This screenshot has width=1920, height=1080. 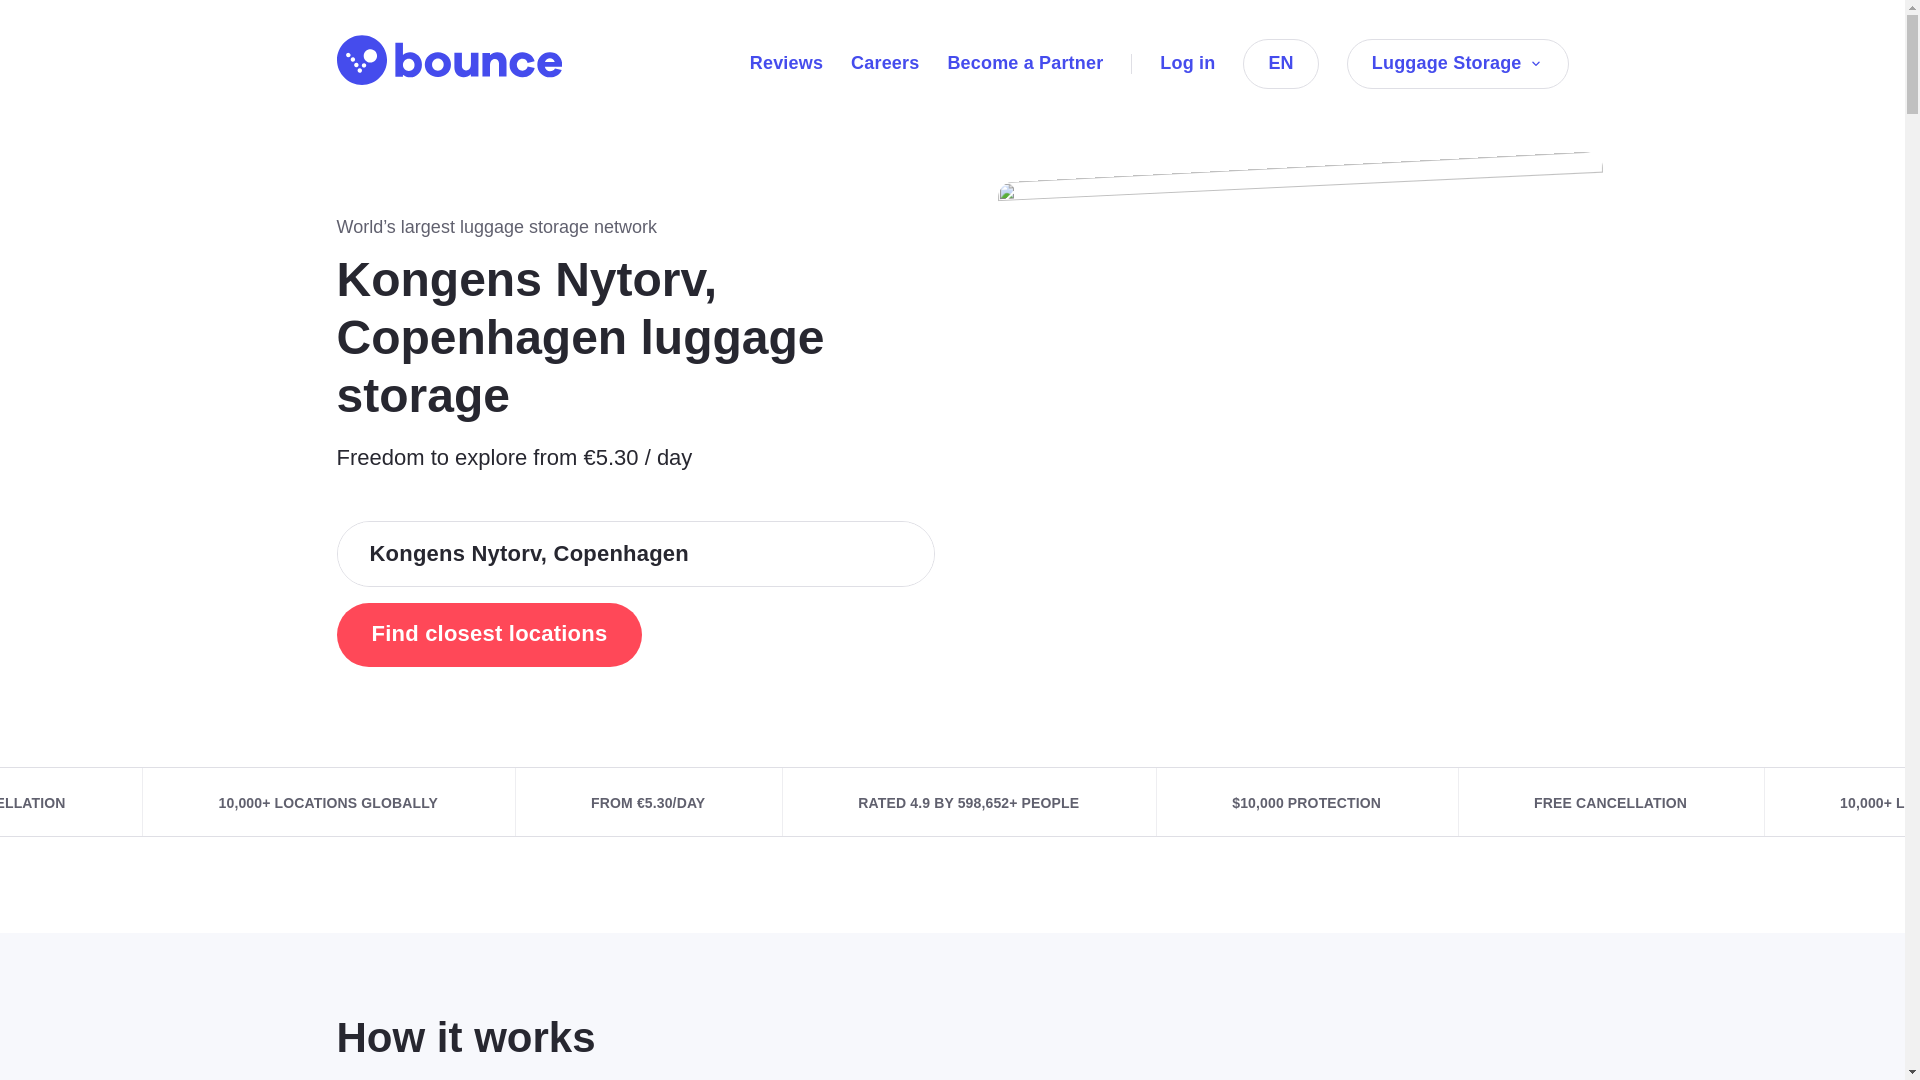 What do you see at coordinates (488, 634) in the screenshot?
I see `Find closest locations` at bounding box center [488, 634].